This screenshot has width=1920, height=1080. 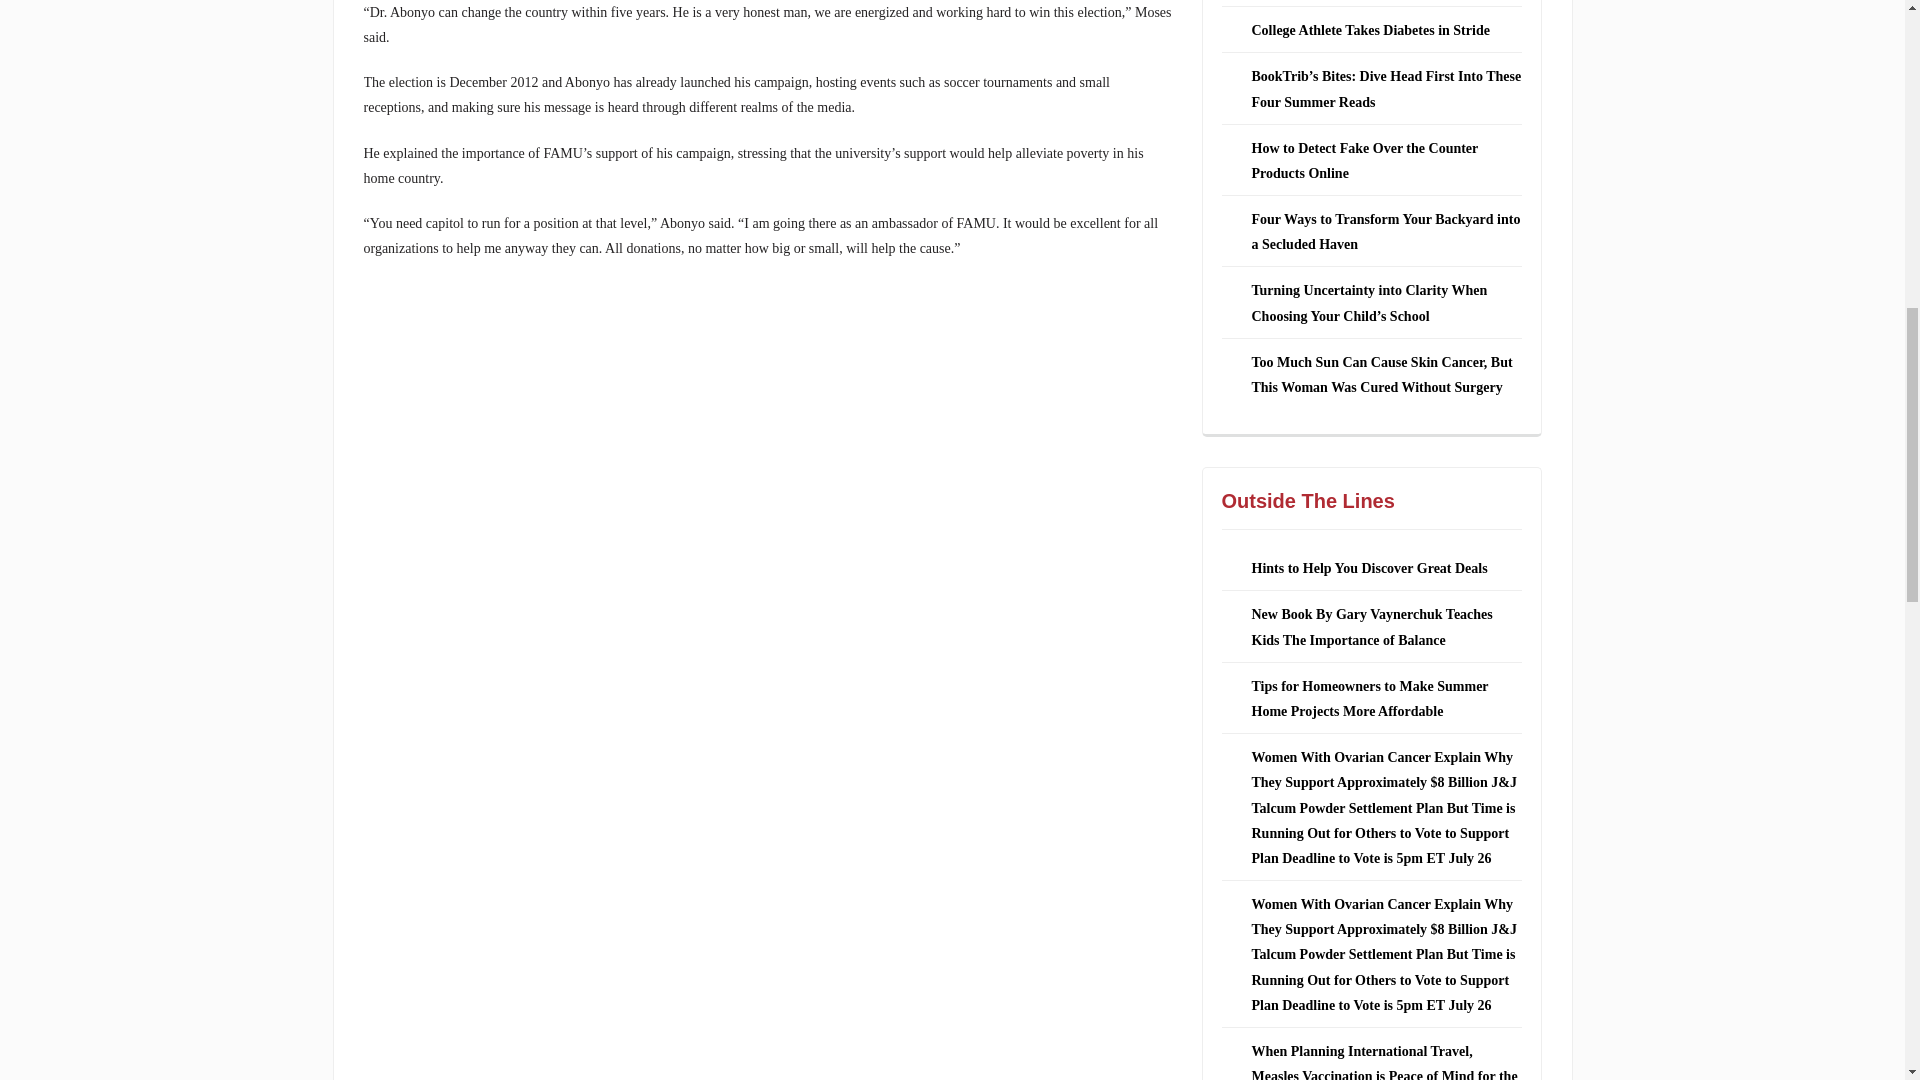 What do you see at coordinates (1370, 30) in the screenshot?
I see `College Athlete Takes Diabetes in Stride` at bounding box center [1370, 30].